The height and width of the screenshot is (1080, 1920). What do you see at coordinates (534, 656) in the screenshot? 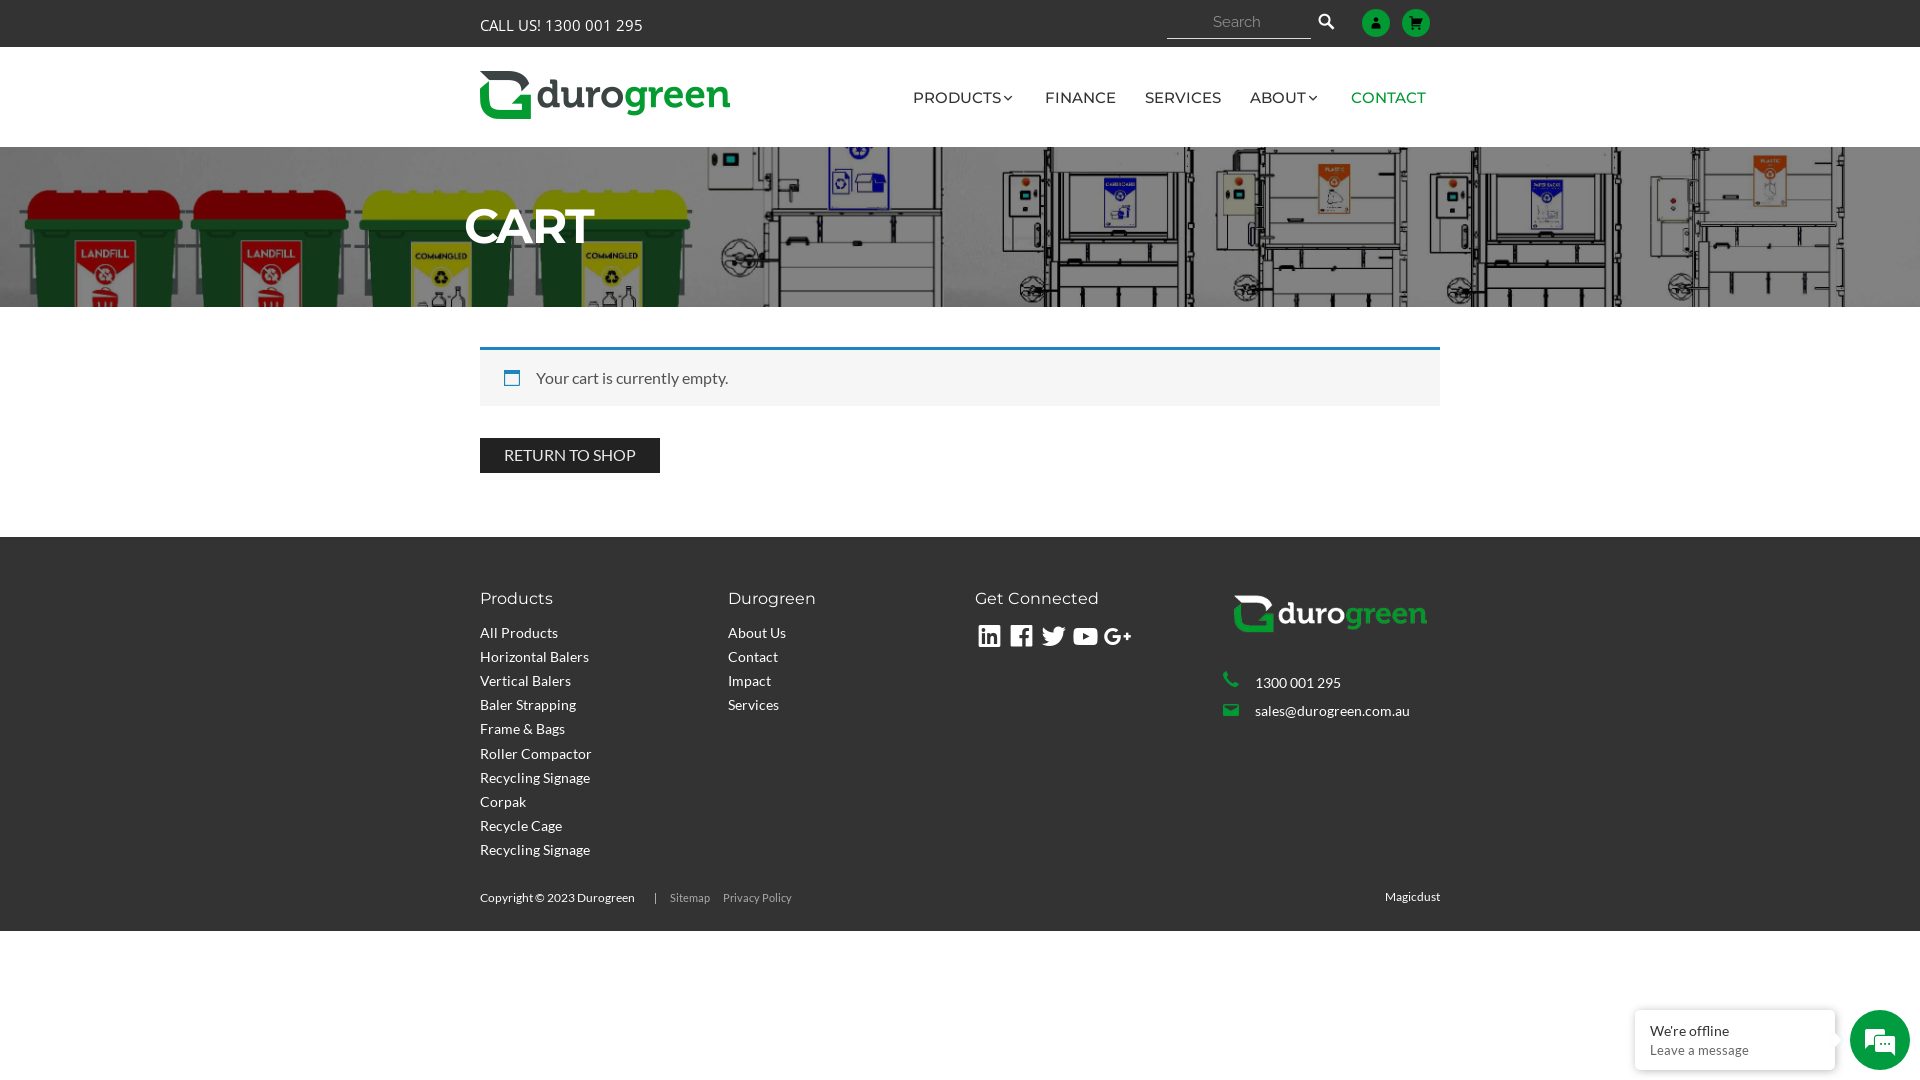
I see `Horizontal Balers` at bounding box center [534, 656].